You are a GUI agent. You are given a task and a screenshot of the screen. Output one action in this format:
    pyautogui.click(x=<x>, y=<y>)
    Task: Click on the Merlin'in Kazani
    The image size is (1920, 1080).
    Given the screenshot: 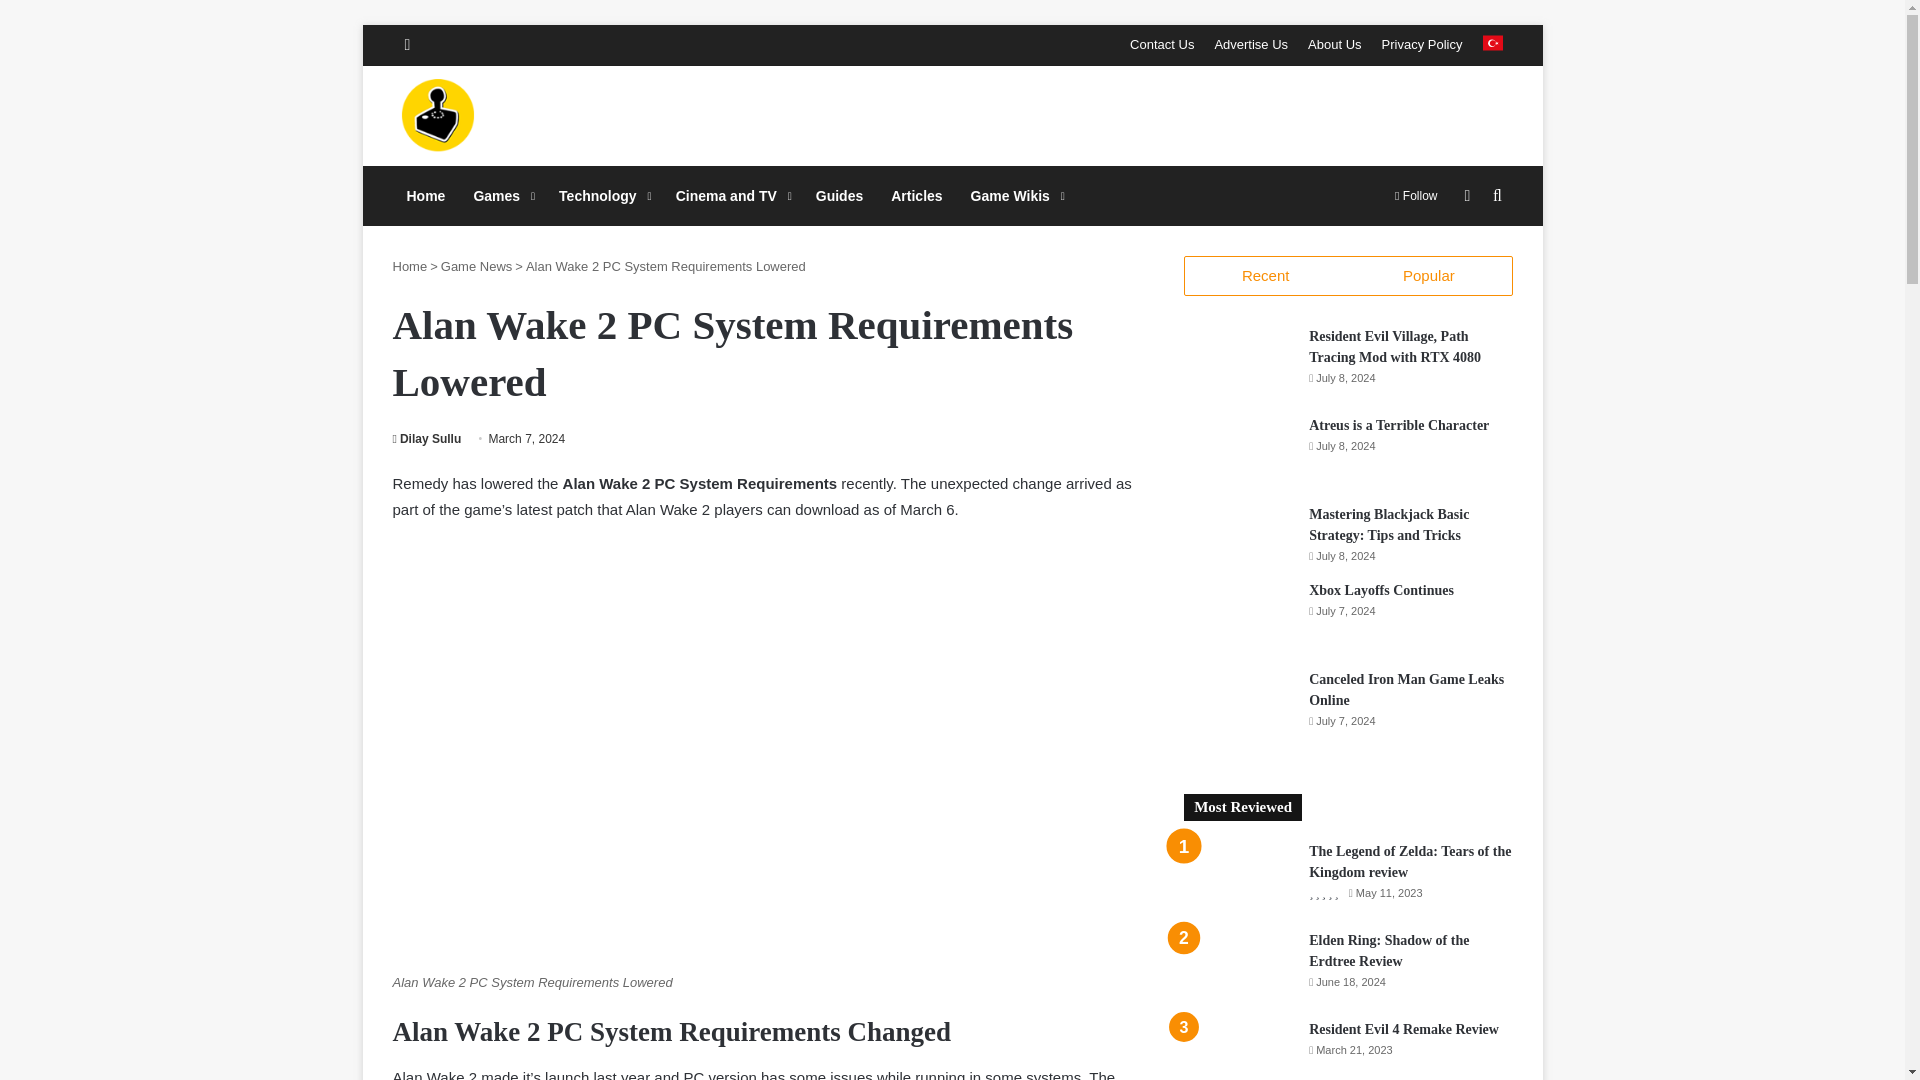 What is the action you would take?
    pyautogui.click(x=508, y=116)
    